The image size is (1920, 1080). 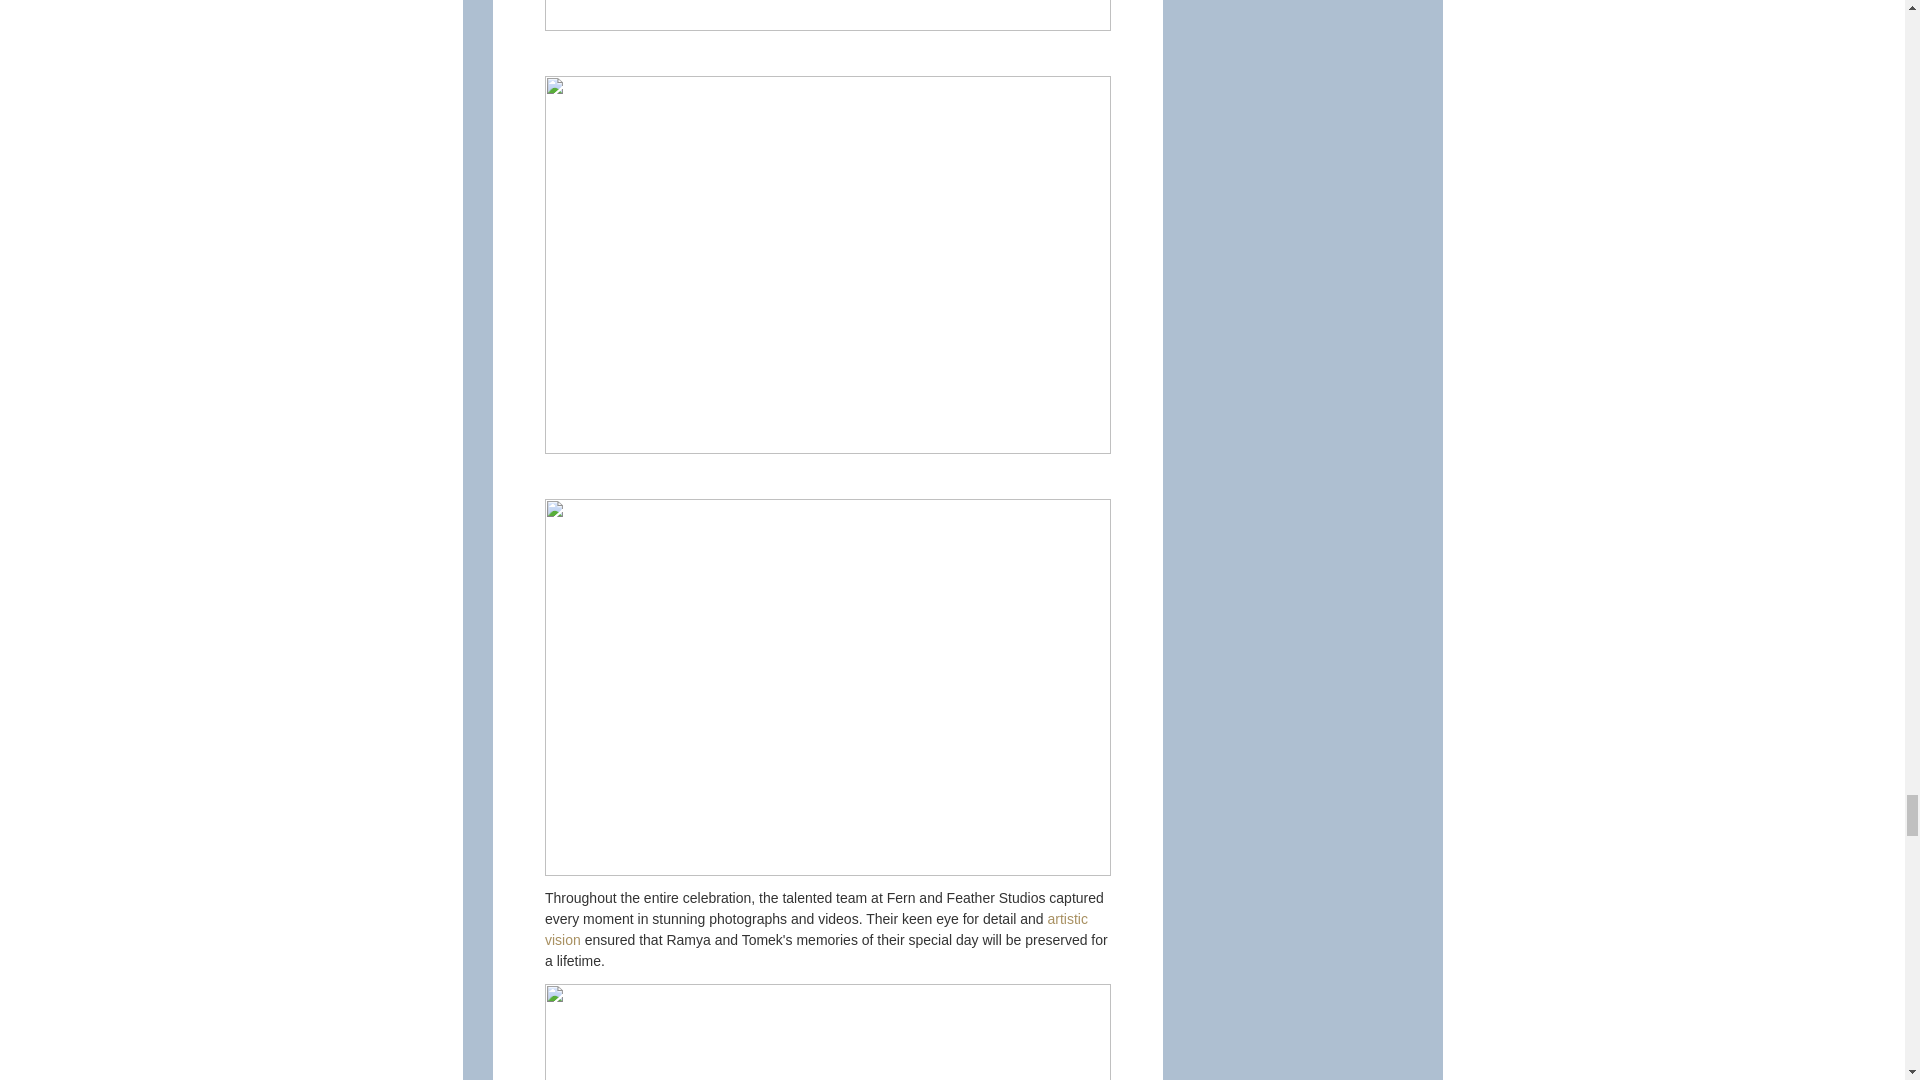 What do you see at coordinates (816, 930) in the screenshot?
I see `artistic vision` at bounding box center [816, 930].